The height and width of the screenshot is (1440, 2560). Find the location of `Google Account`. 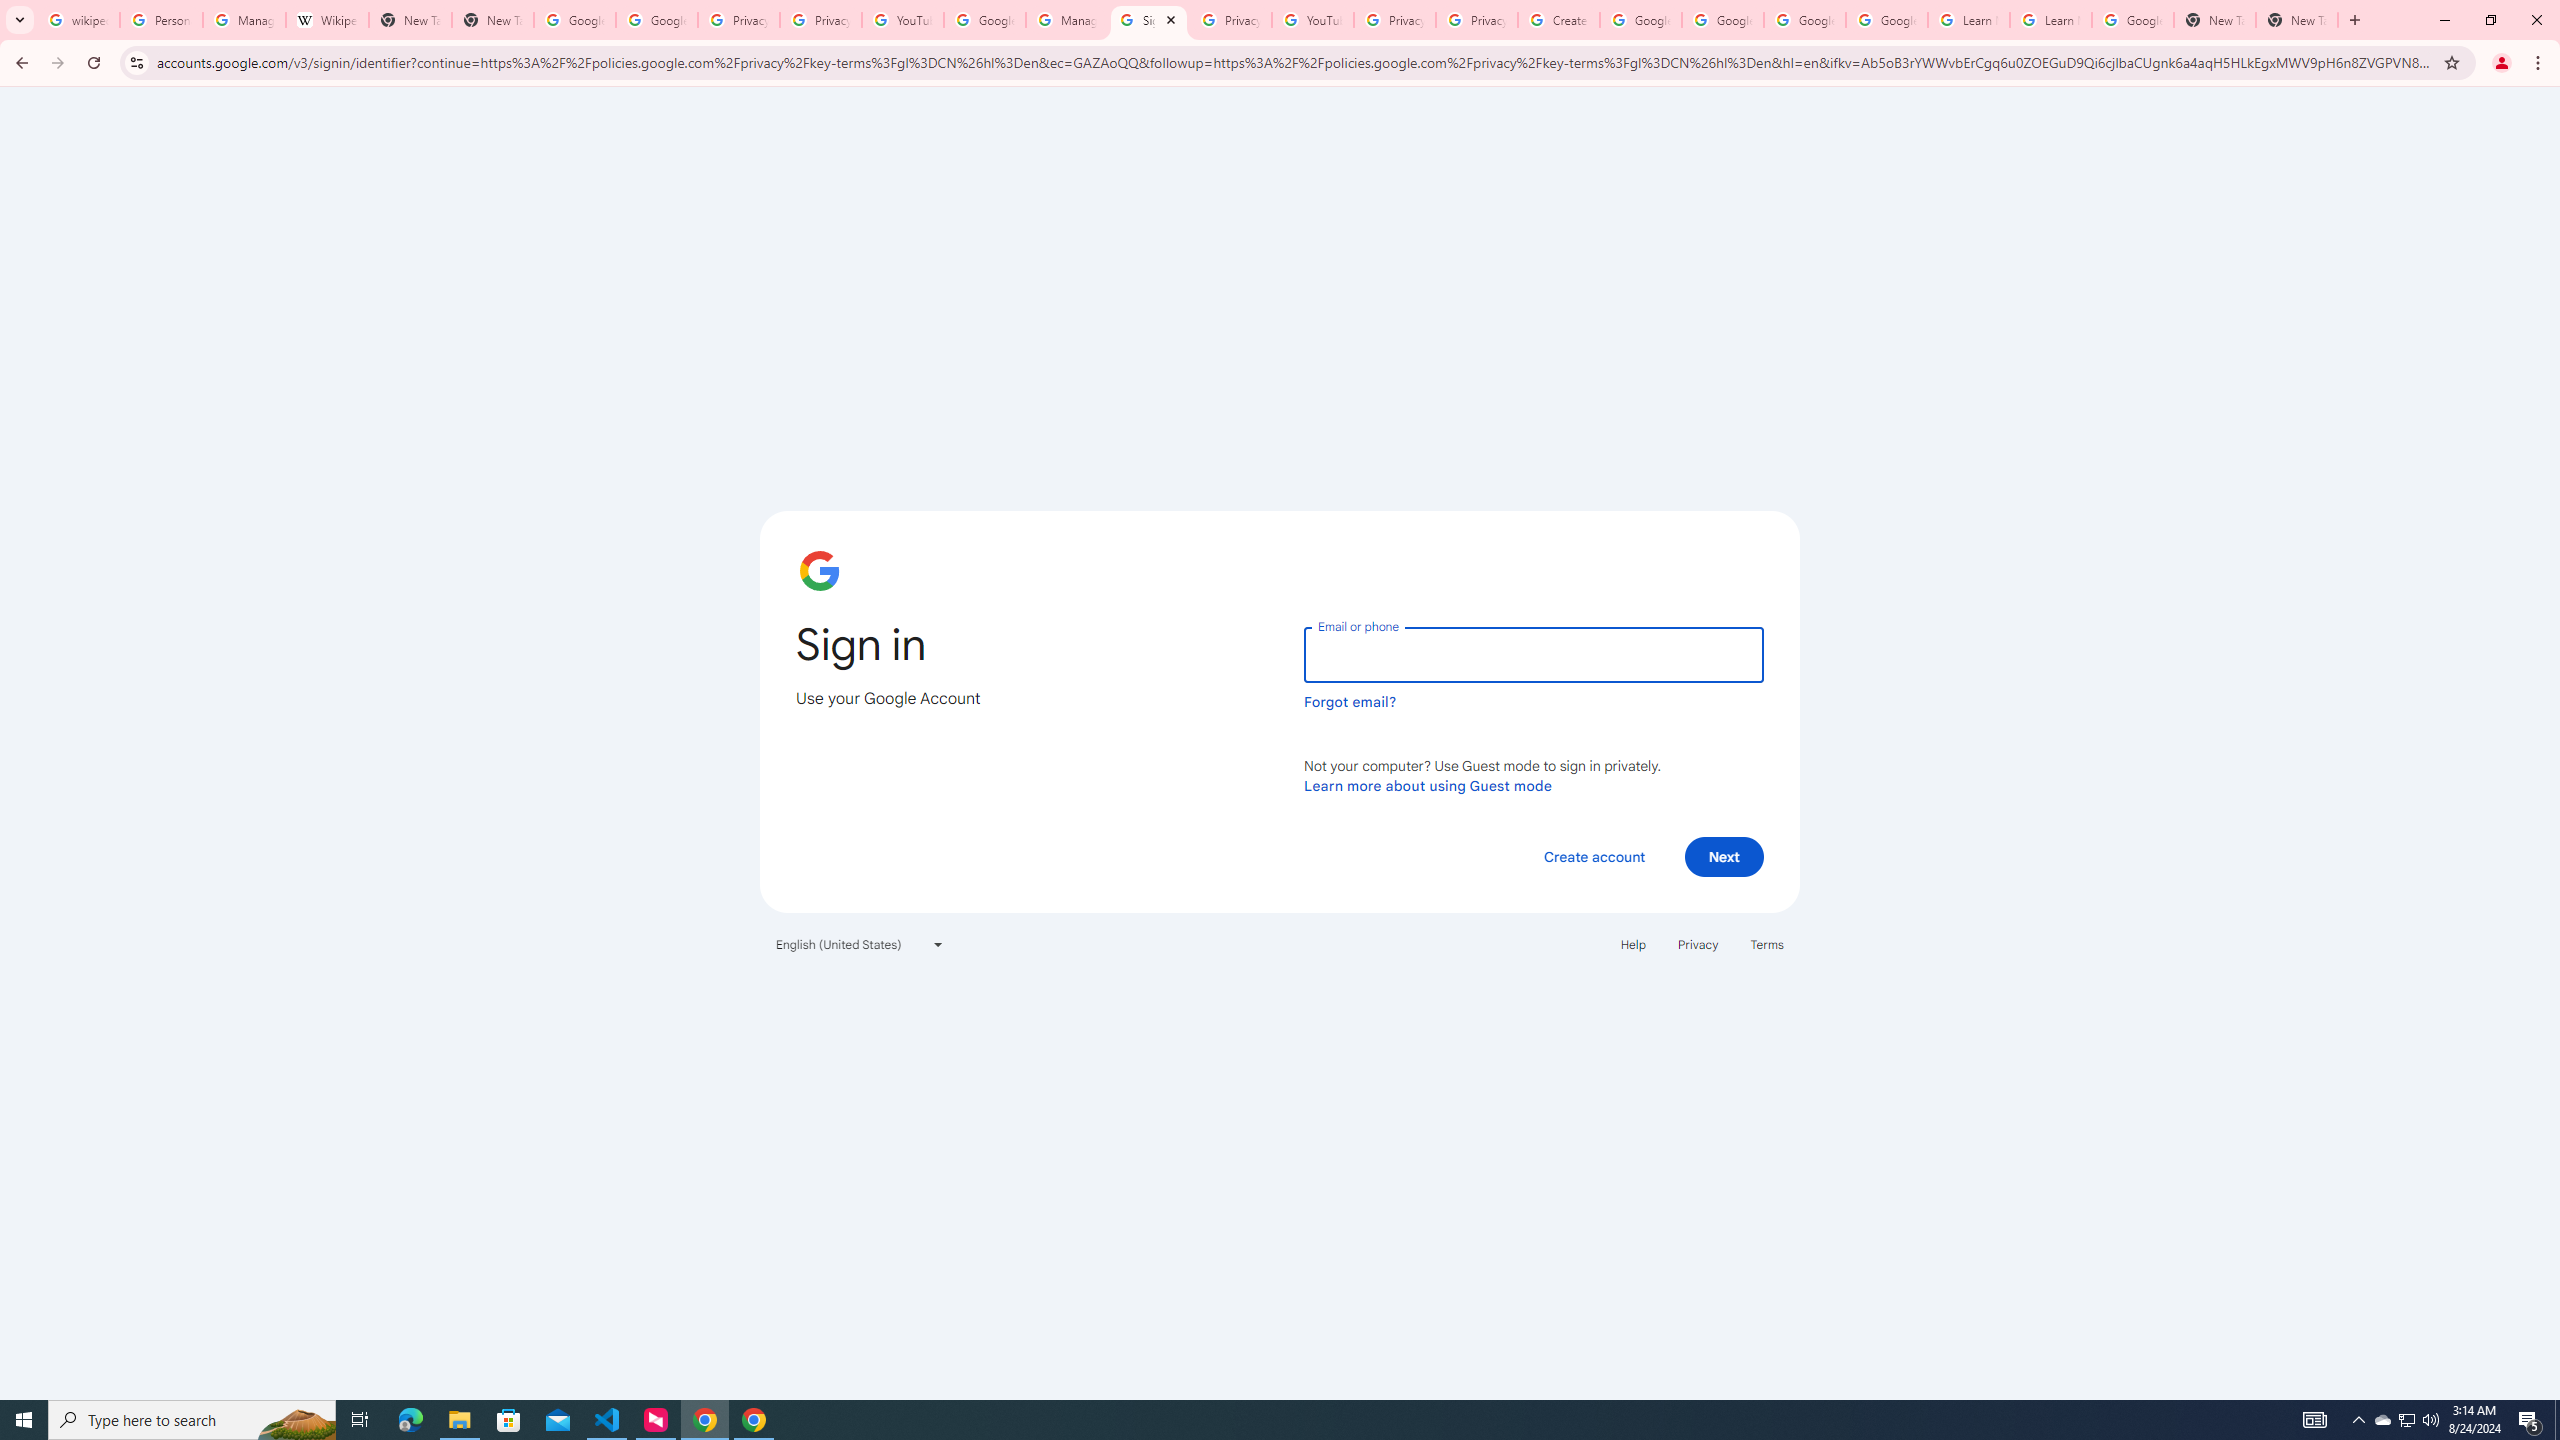

Google Account is located at coordinates (2133, 20).